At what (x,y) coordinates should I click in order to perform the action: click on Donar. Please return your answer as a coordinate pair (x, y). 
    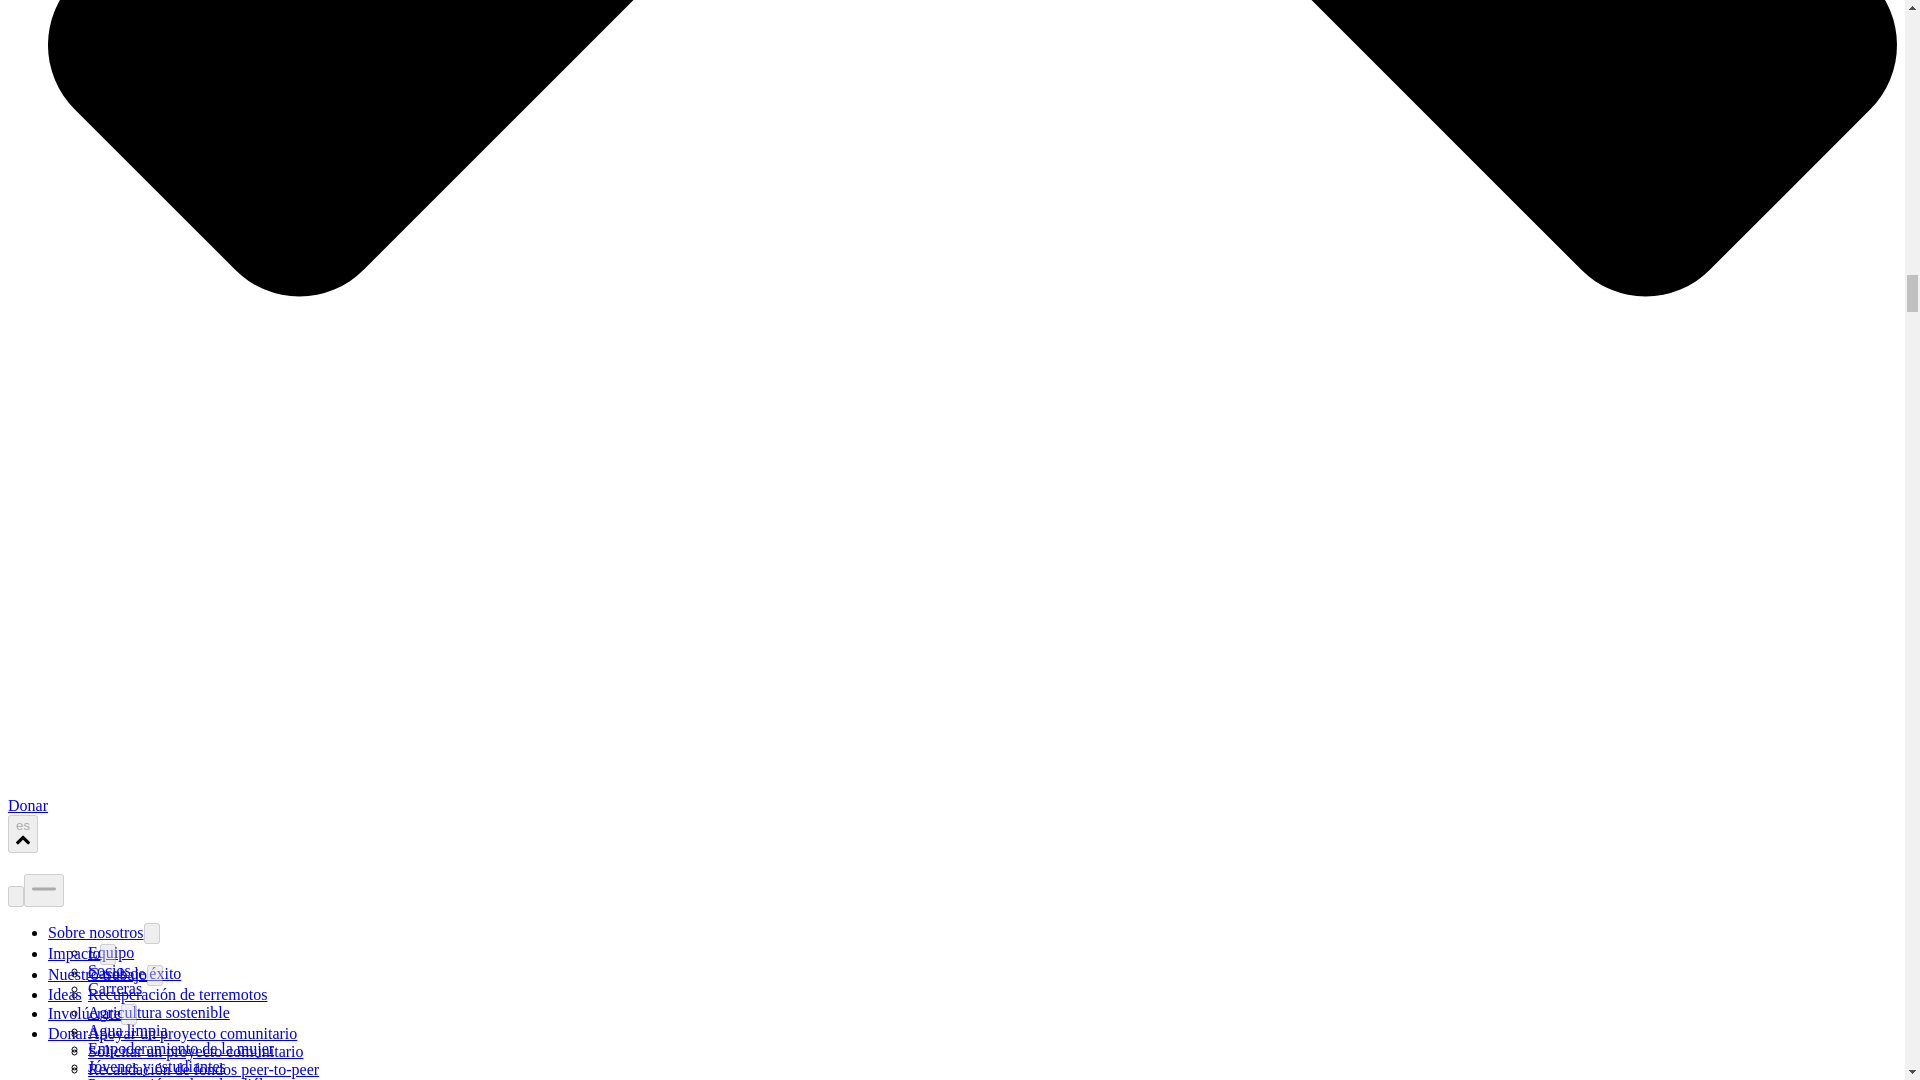
    Looking at the image, I should click on (28, 806).